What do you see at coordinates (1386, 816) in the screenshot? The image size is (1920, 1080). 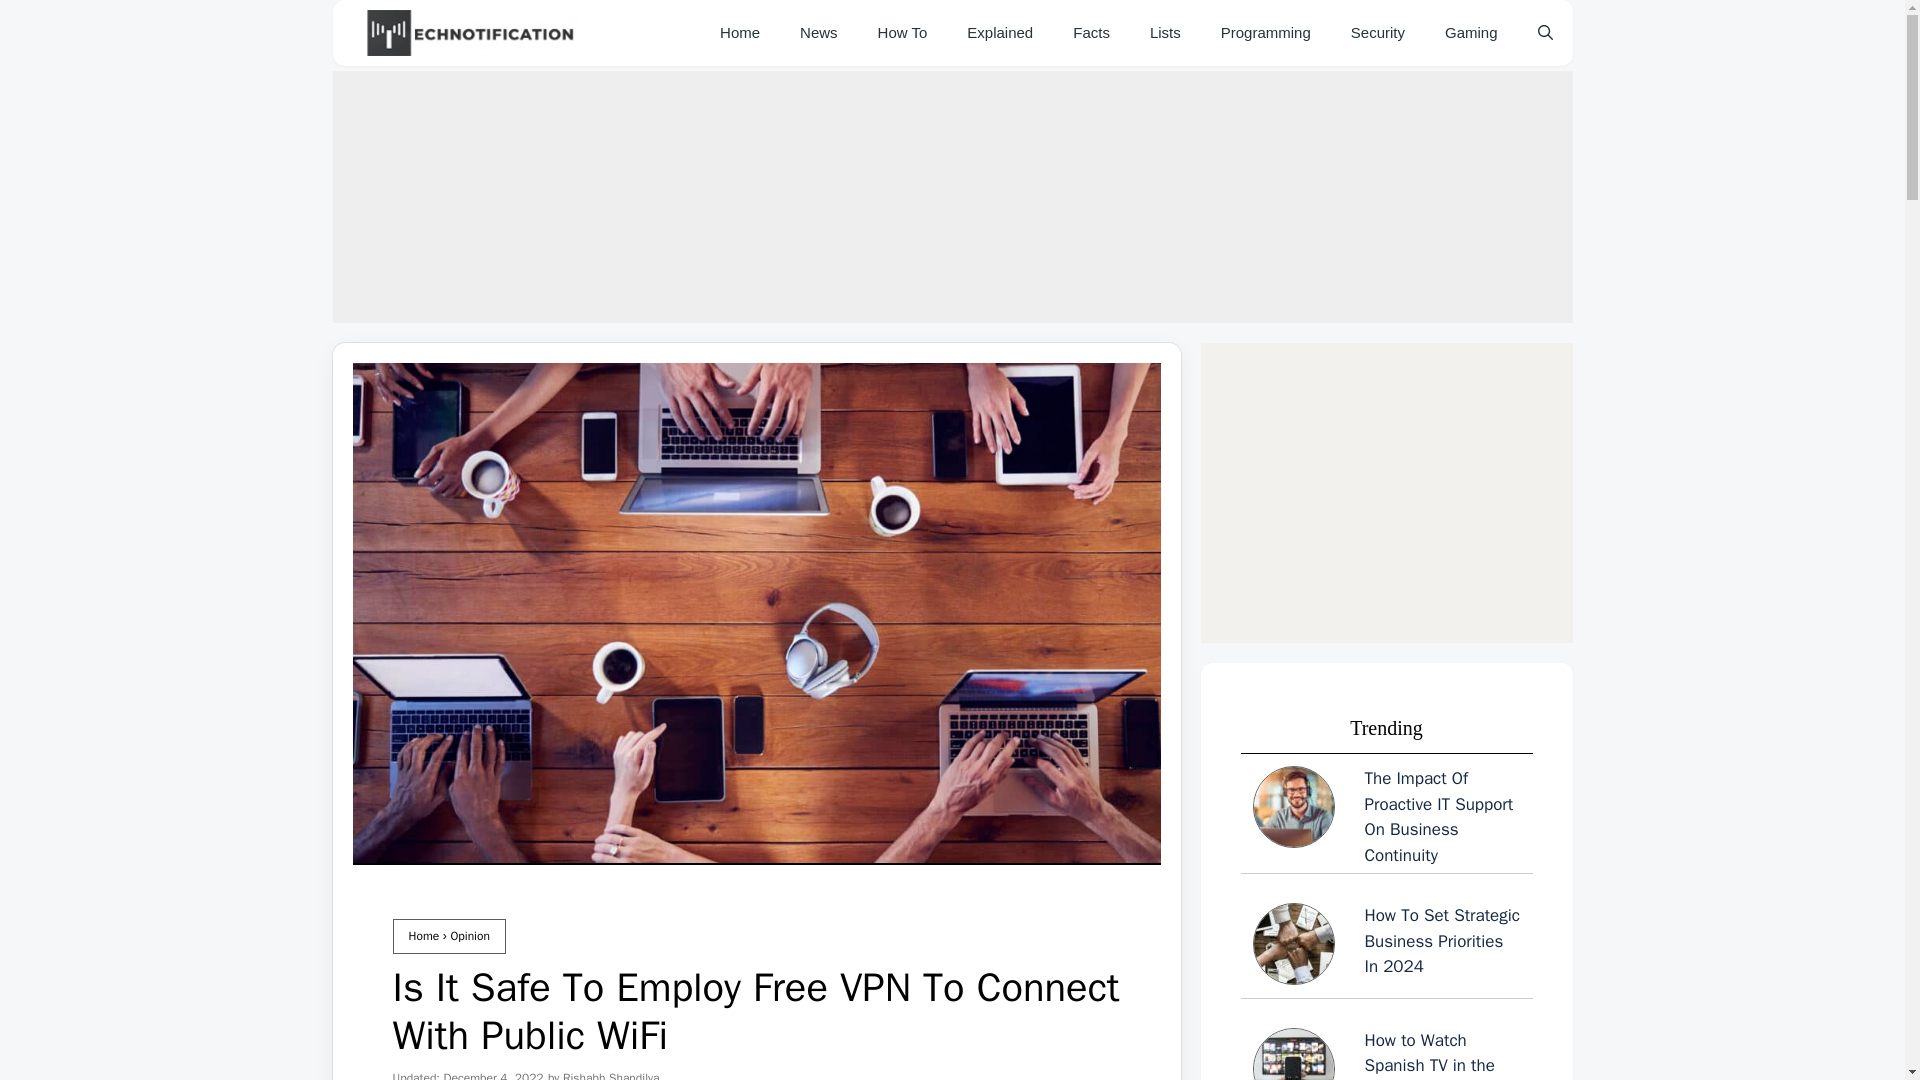 I see `The Impact Of Proactive IT Support On Business Continuity` at bounding box center [1386, 816].